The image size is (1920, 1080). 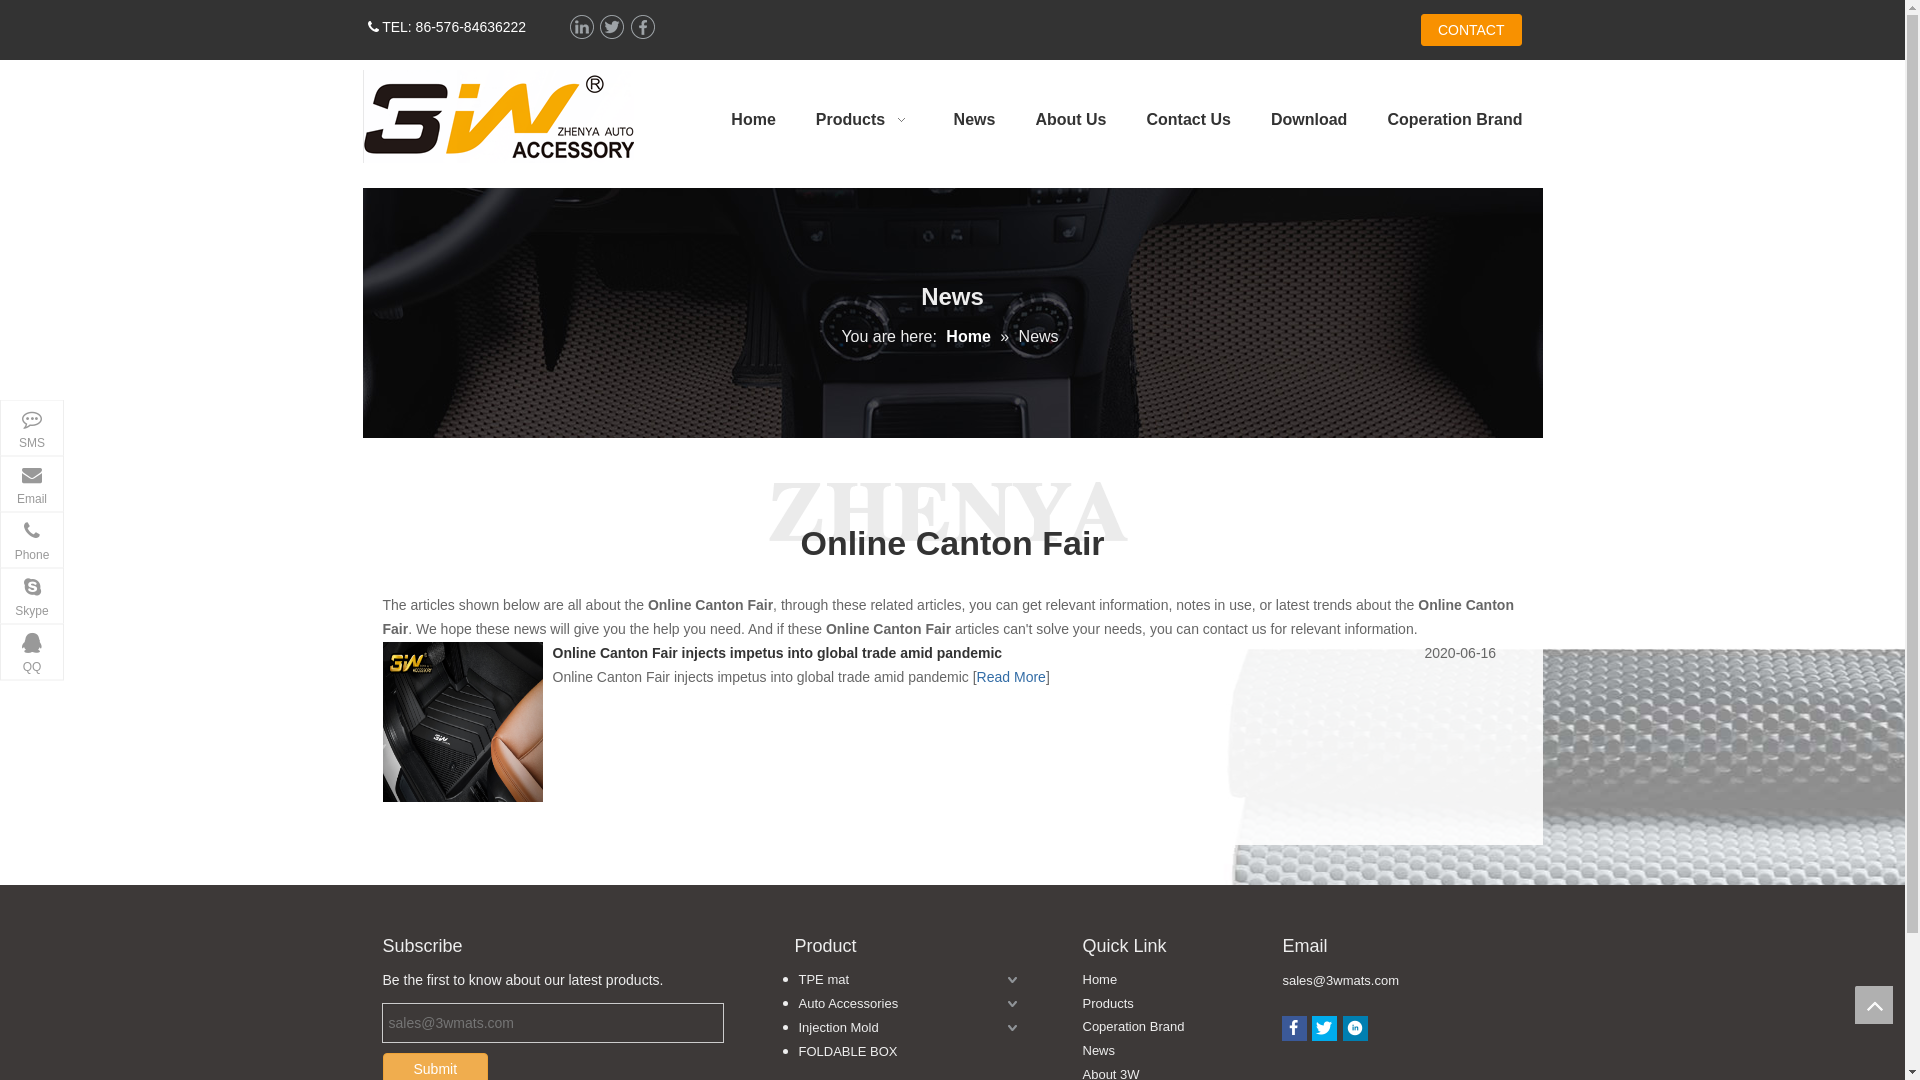 What do you see at coordinates (1012, 677) in the screenshot?
I see `Read More` at bounding box center [1012, 677].